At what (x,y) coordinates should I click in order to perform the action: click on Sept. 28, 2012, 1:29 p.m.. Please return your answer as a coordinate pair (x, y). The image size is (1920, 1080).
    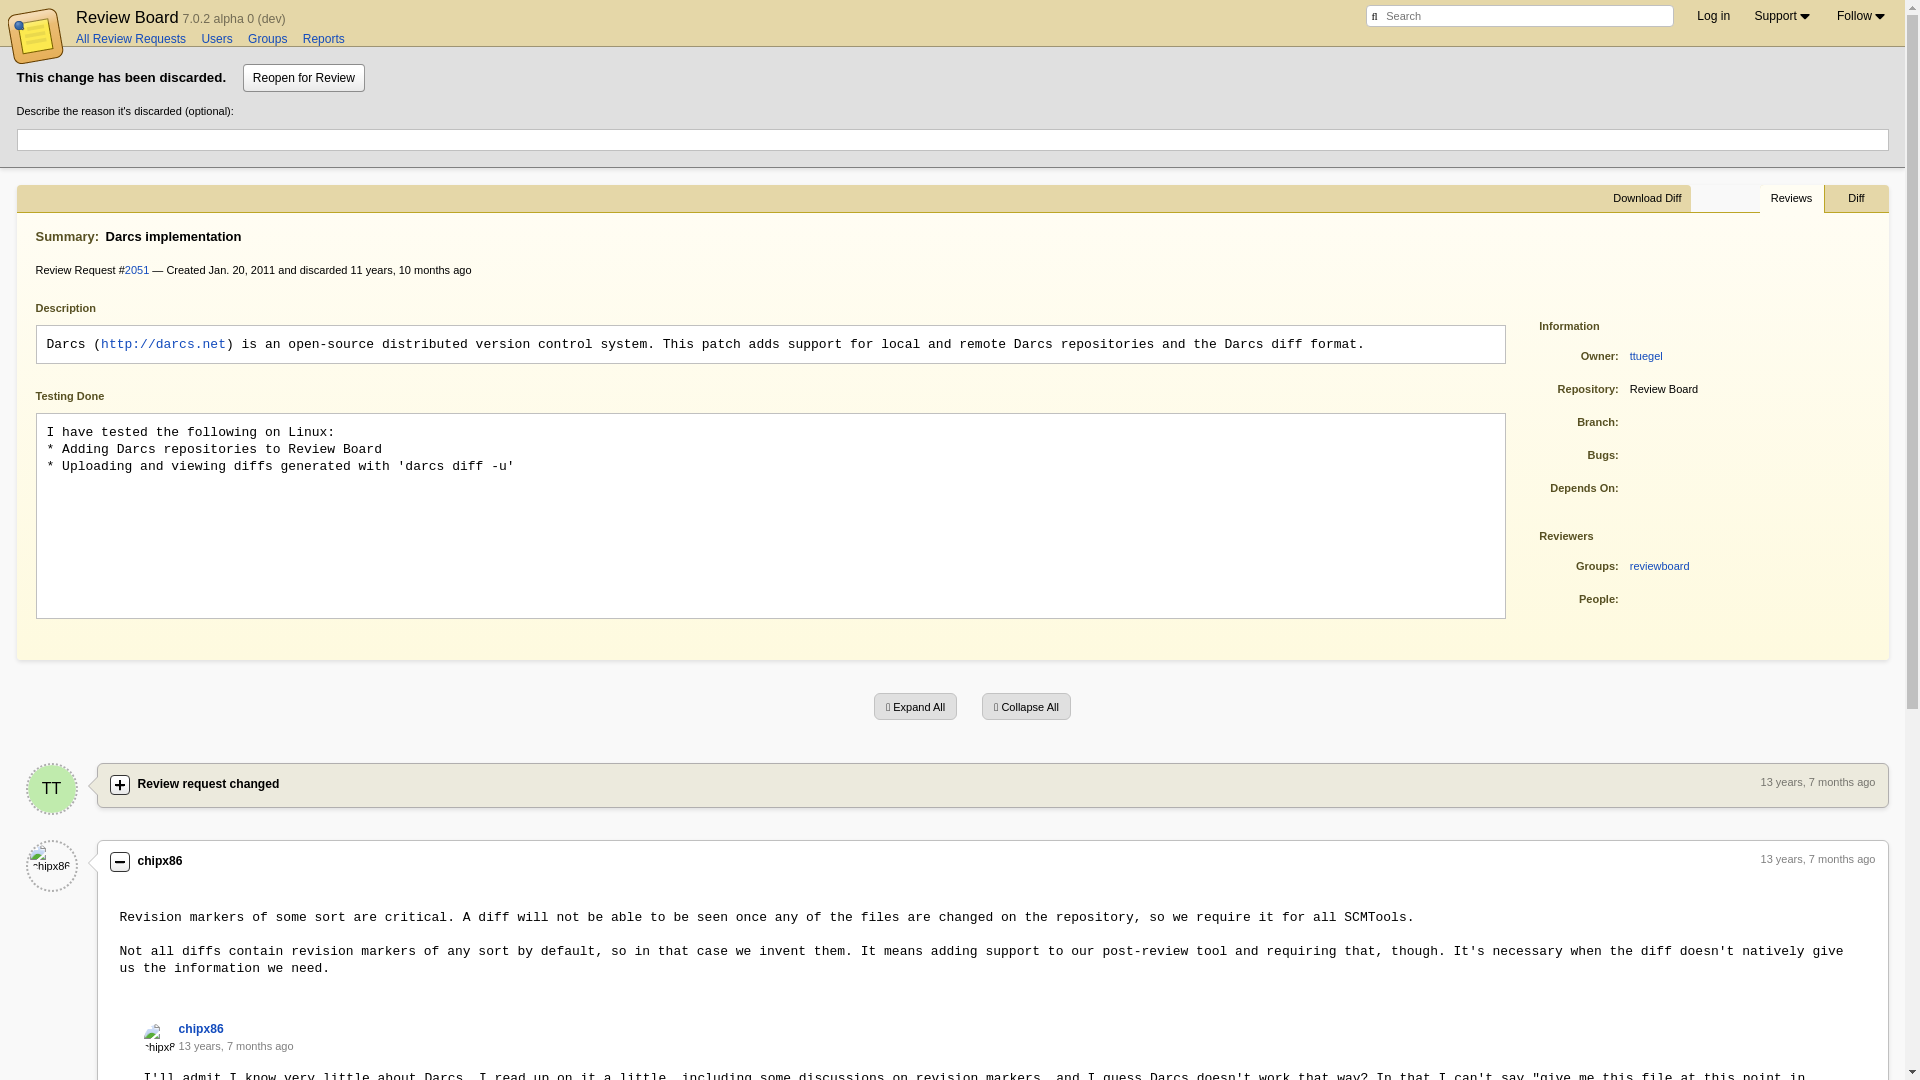
    Looking at the image, I should click on (410, 270).